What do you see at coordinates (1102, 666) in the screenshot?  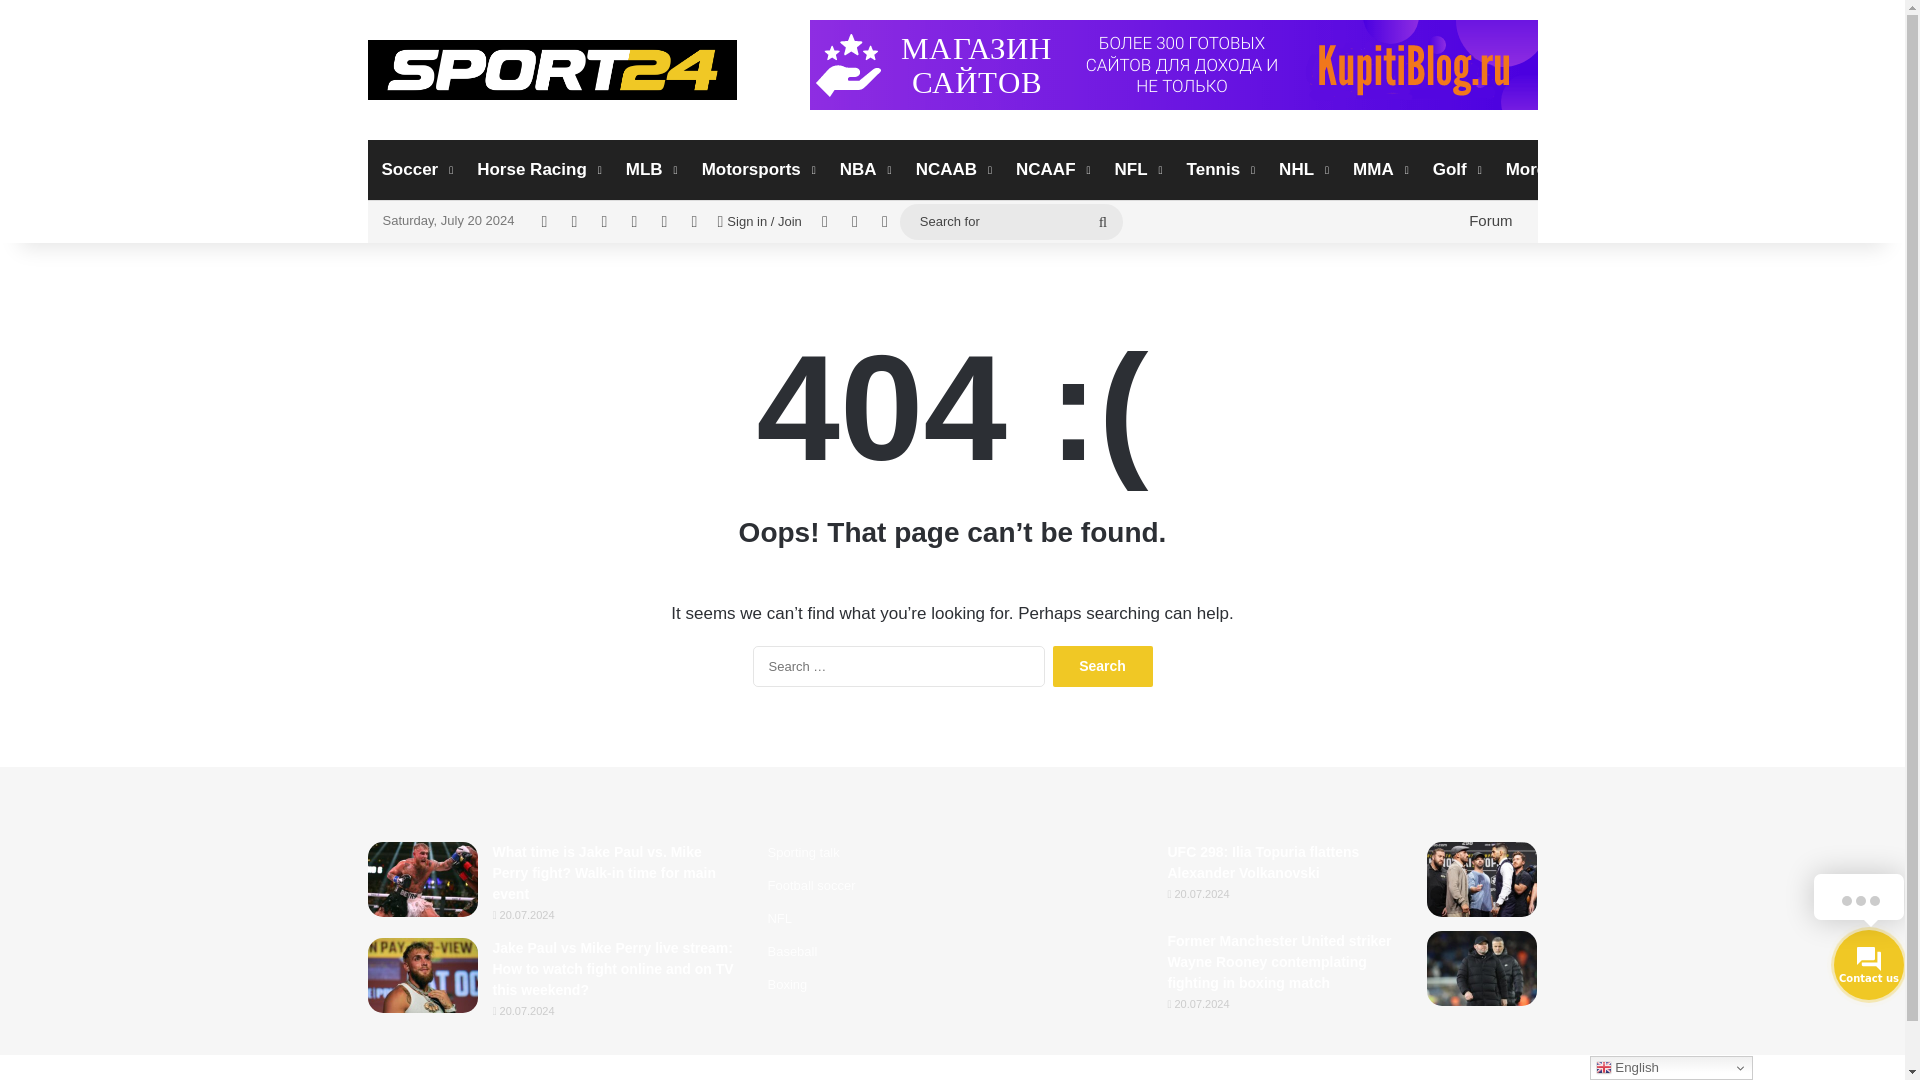 I see `Search` at bounding box center [1102, 666].